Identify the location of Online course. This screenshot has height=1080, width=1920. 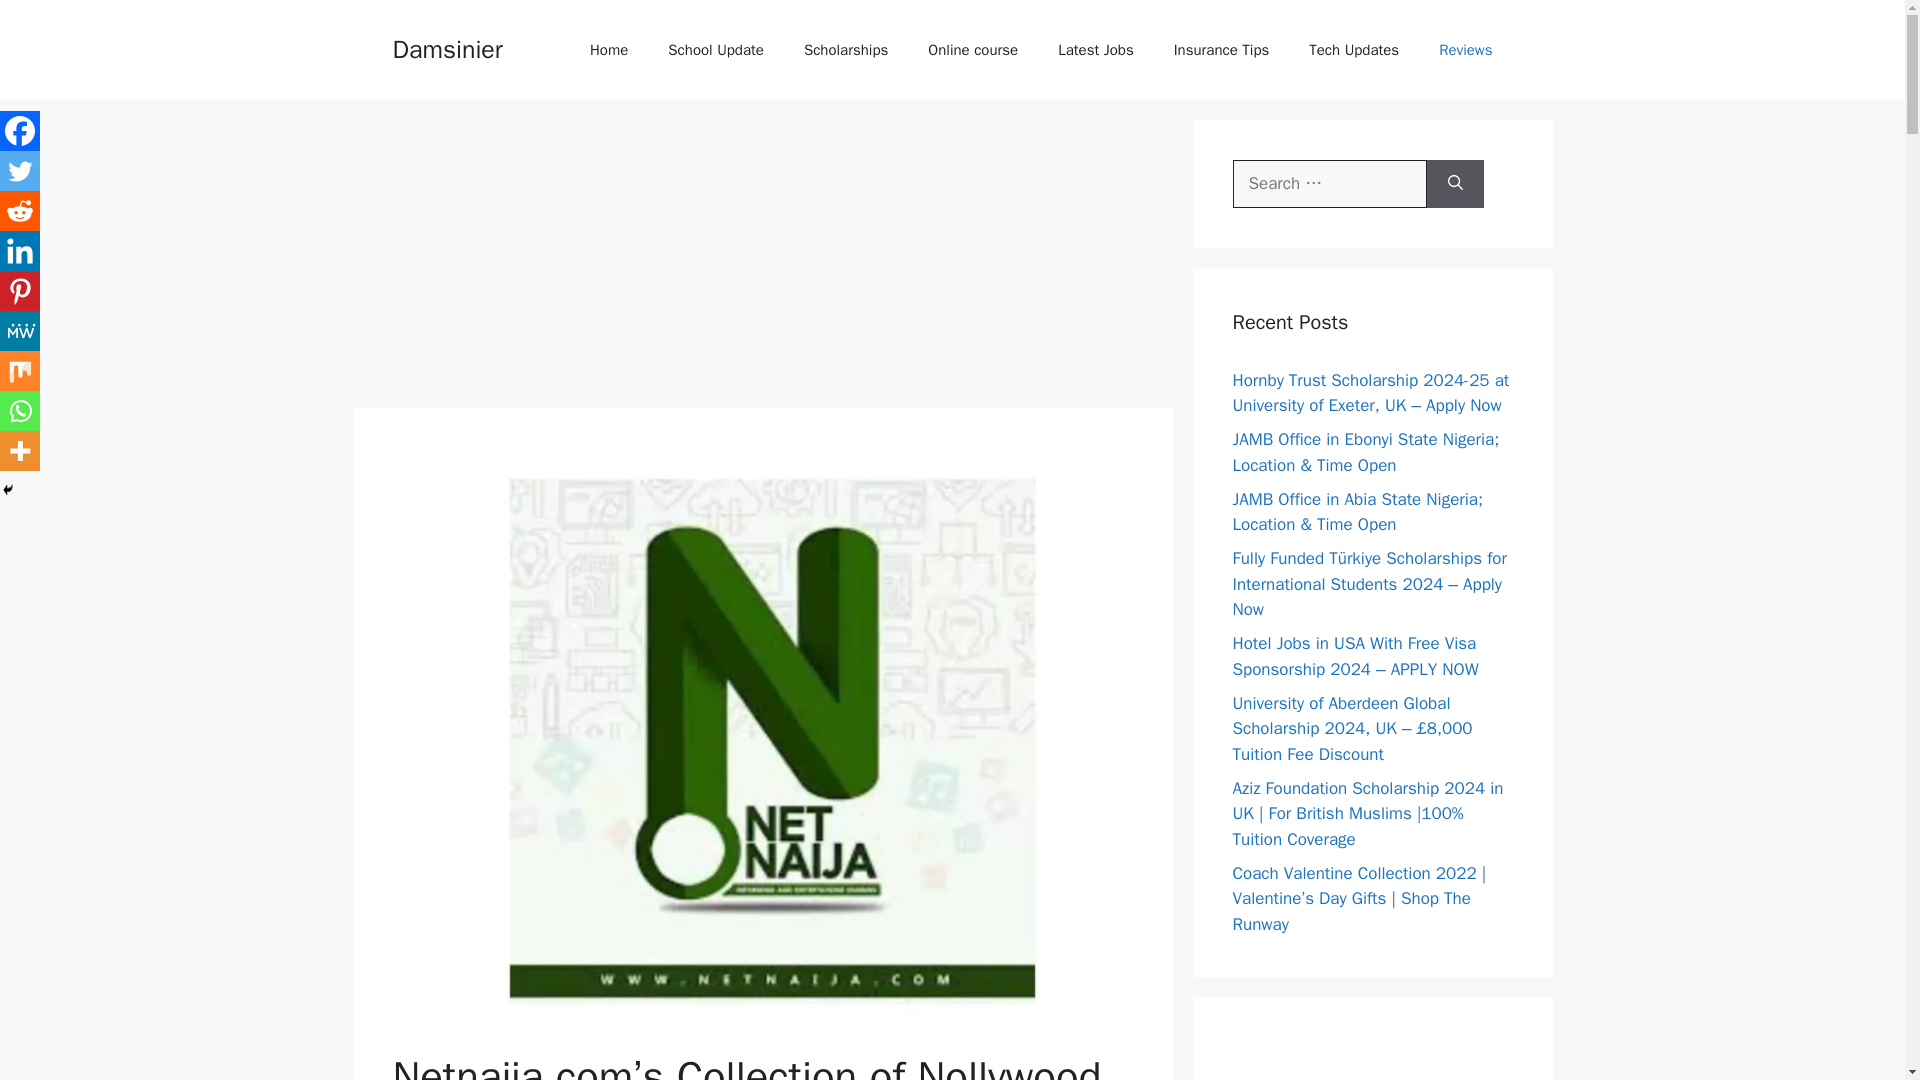
(973, 50).